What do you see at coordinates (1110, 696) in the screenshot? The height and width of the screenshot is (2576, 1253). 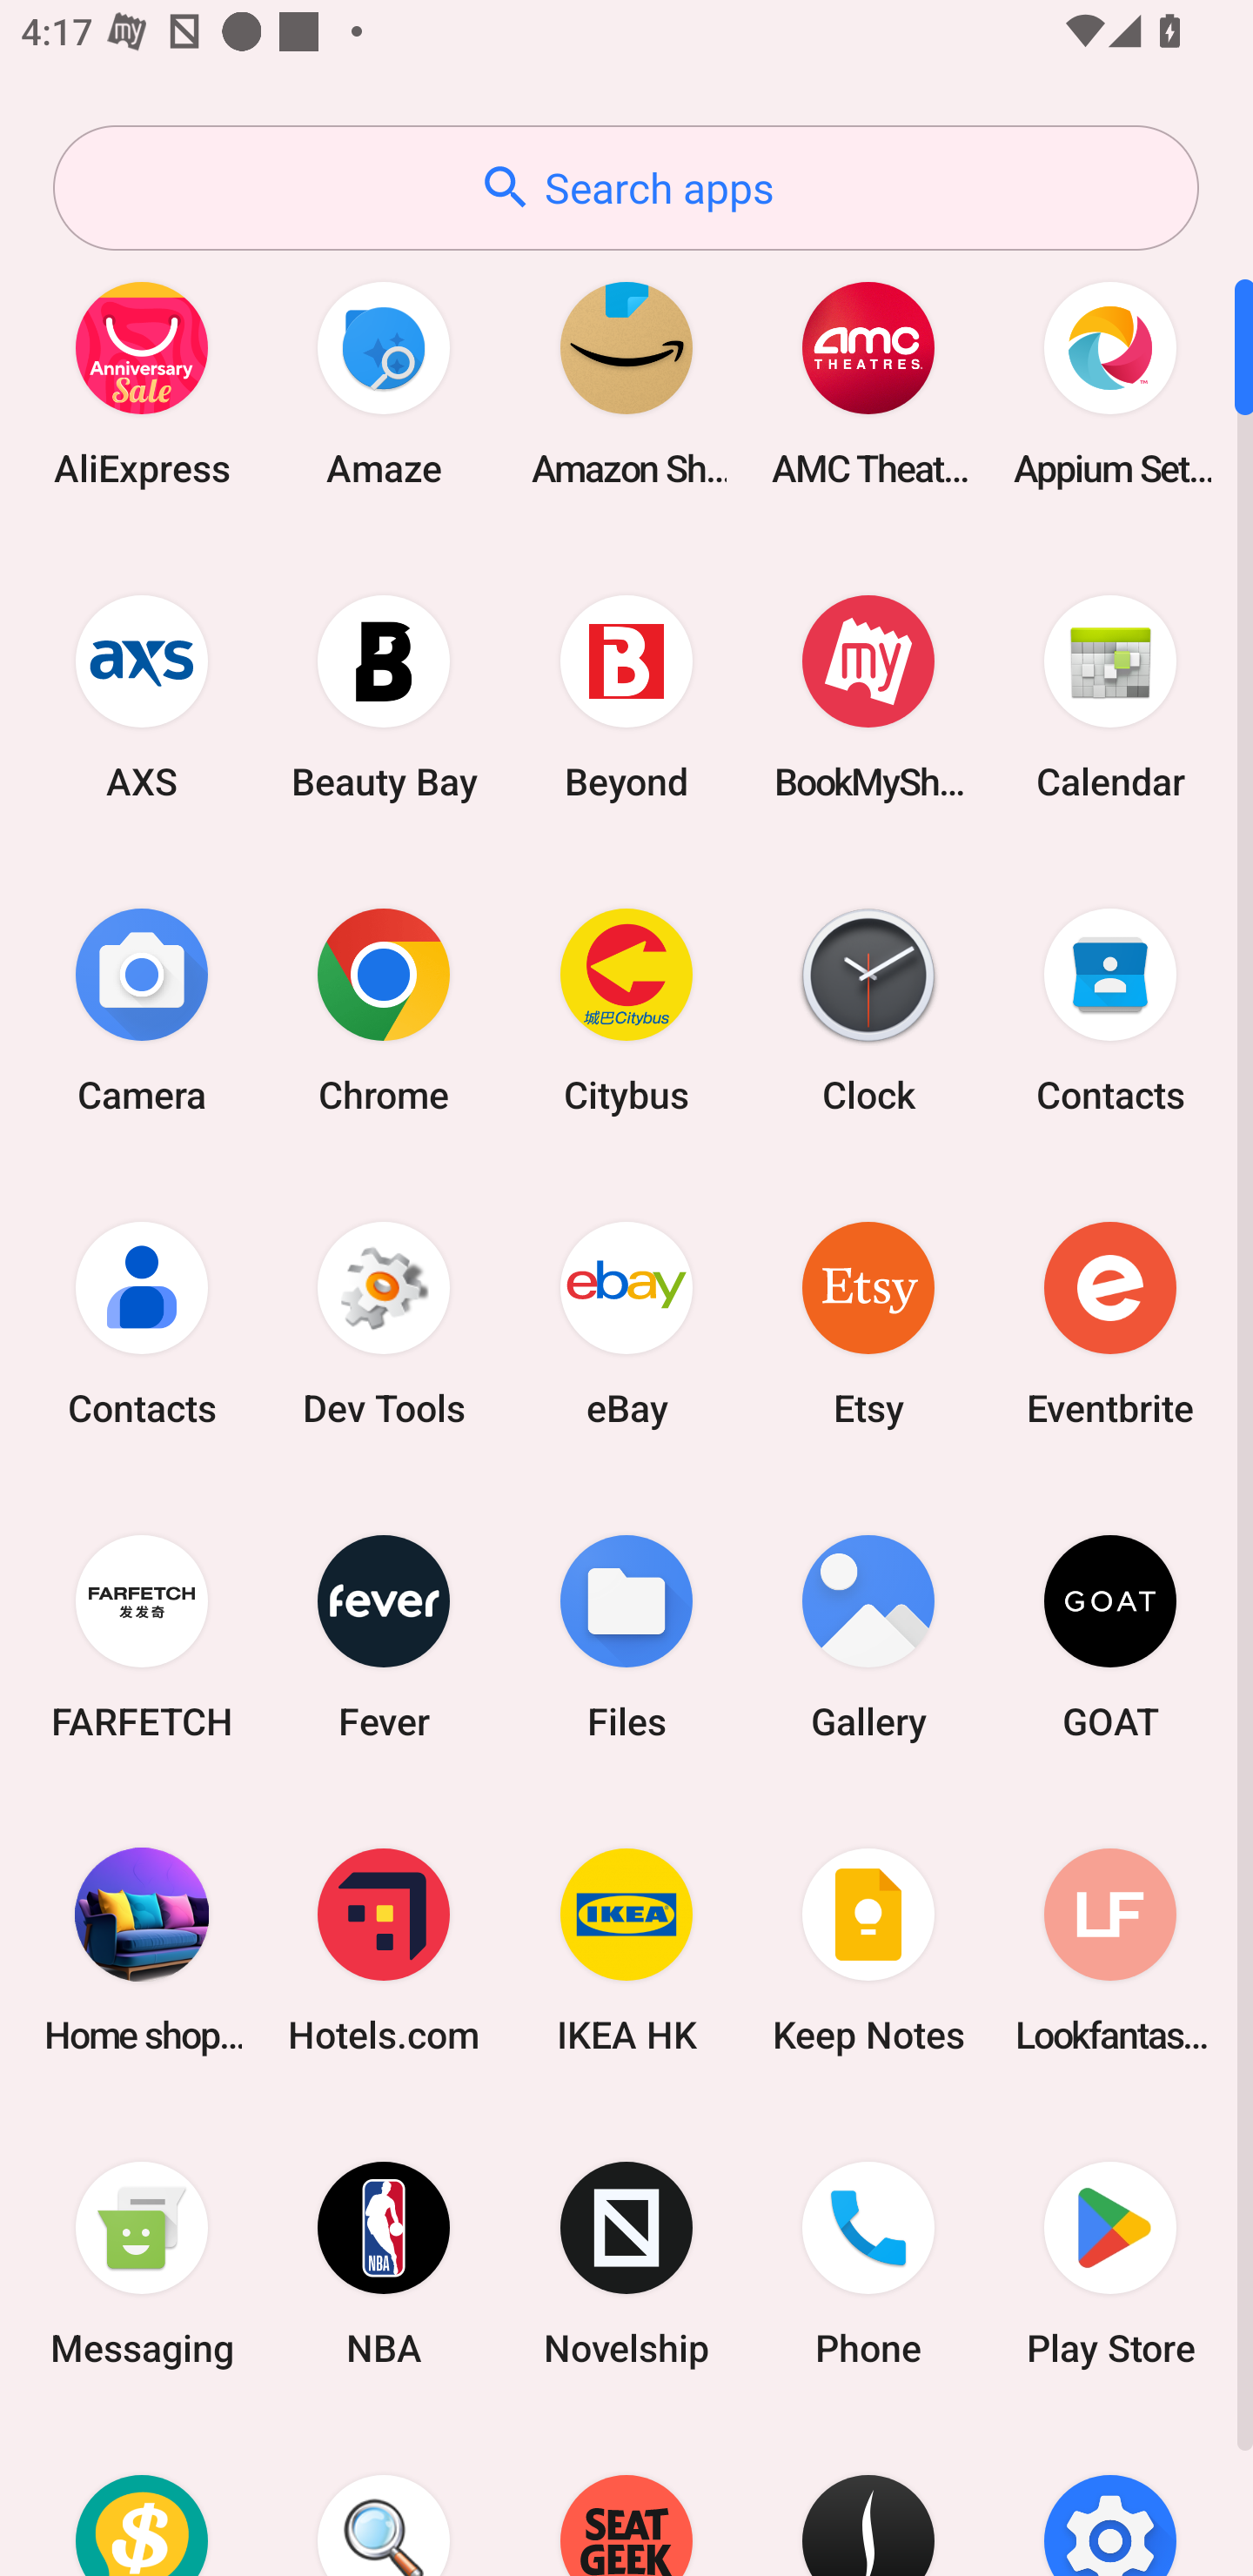 I see `Calendar` at bounding box center [1110, 696].